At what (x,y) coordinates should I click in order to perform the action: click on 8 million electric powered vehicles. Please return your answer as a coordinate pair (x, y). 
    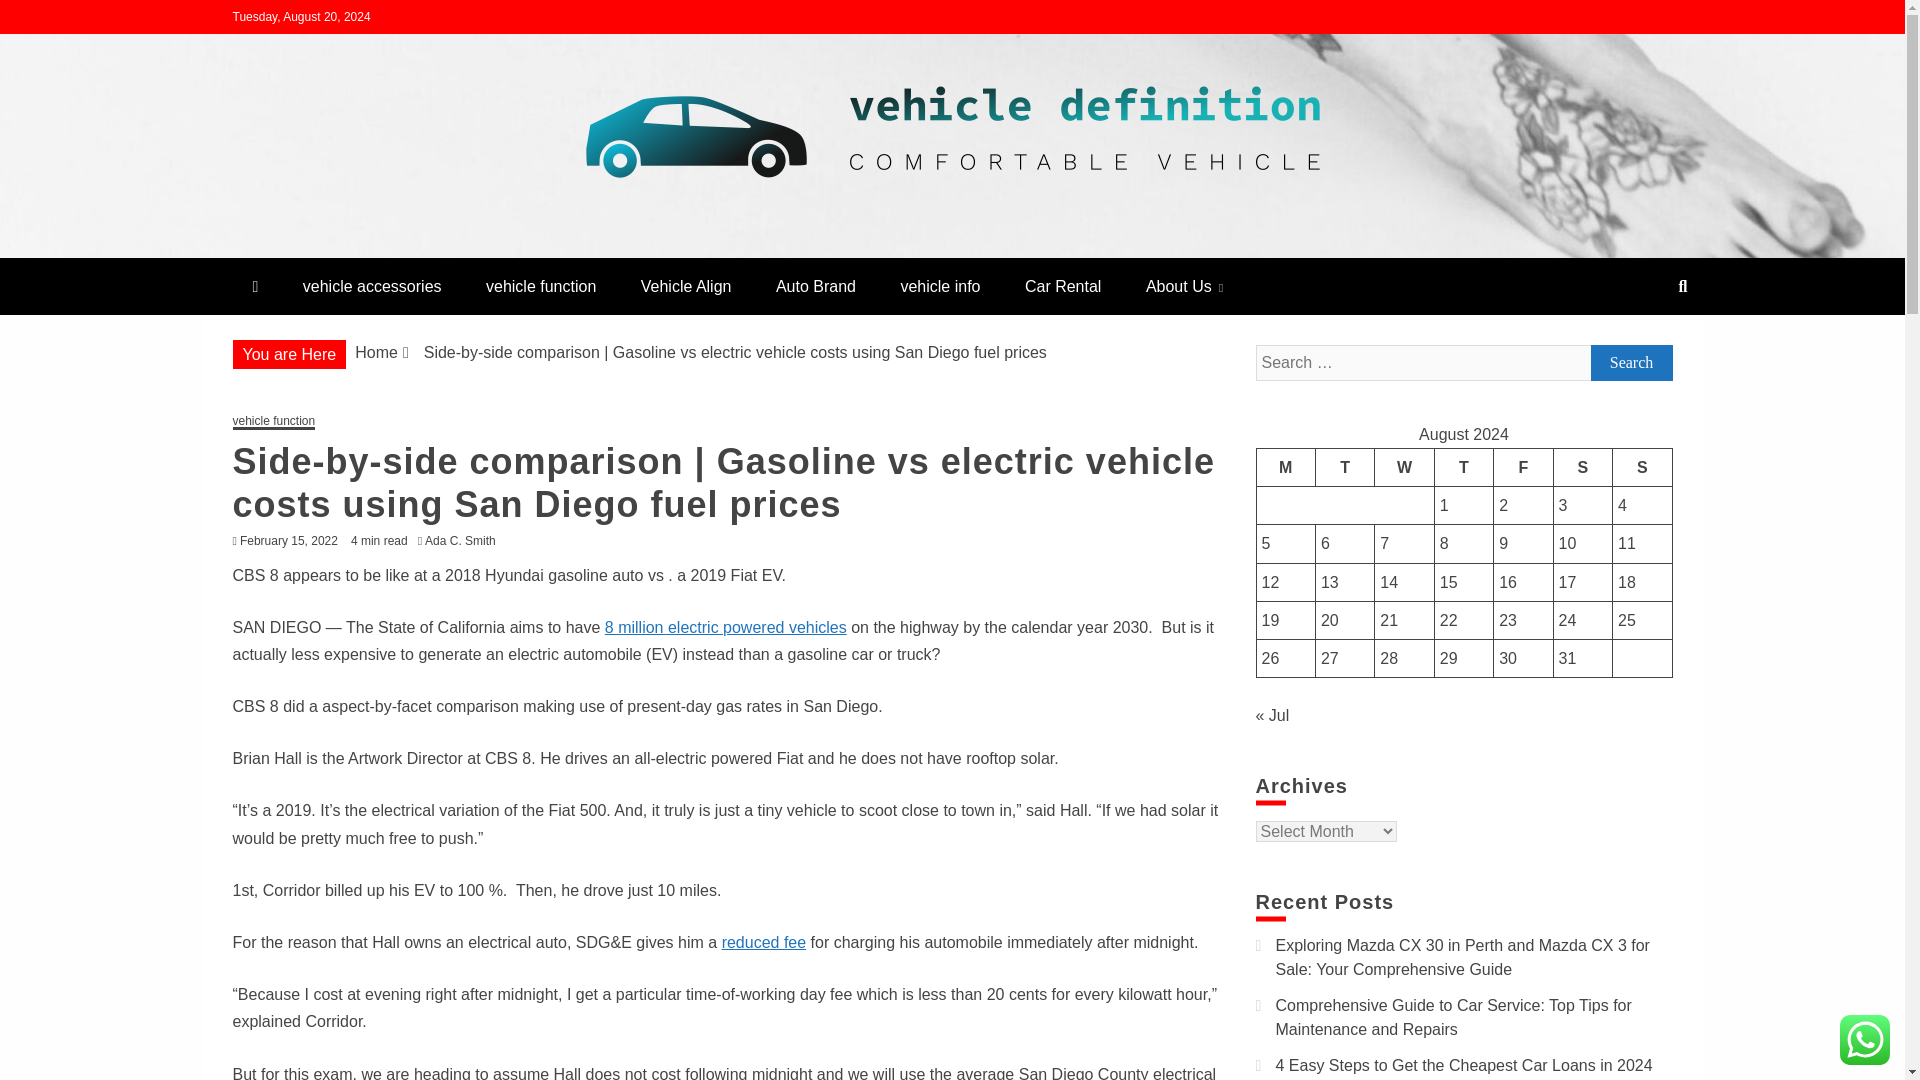
    Looking at the image, I should click on (725, 627).